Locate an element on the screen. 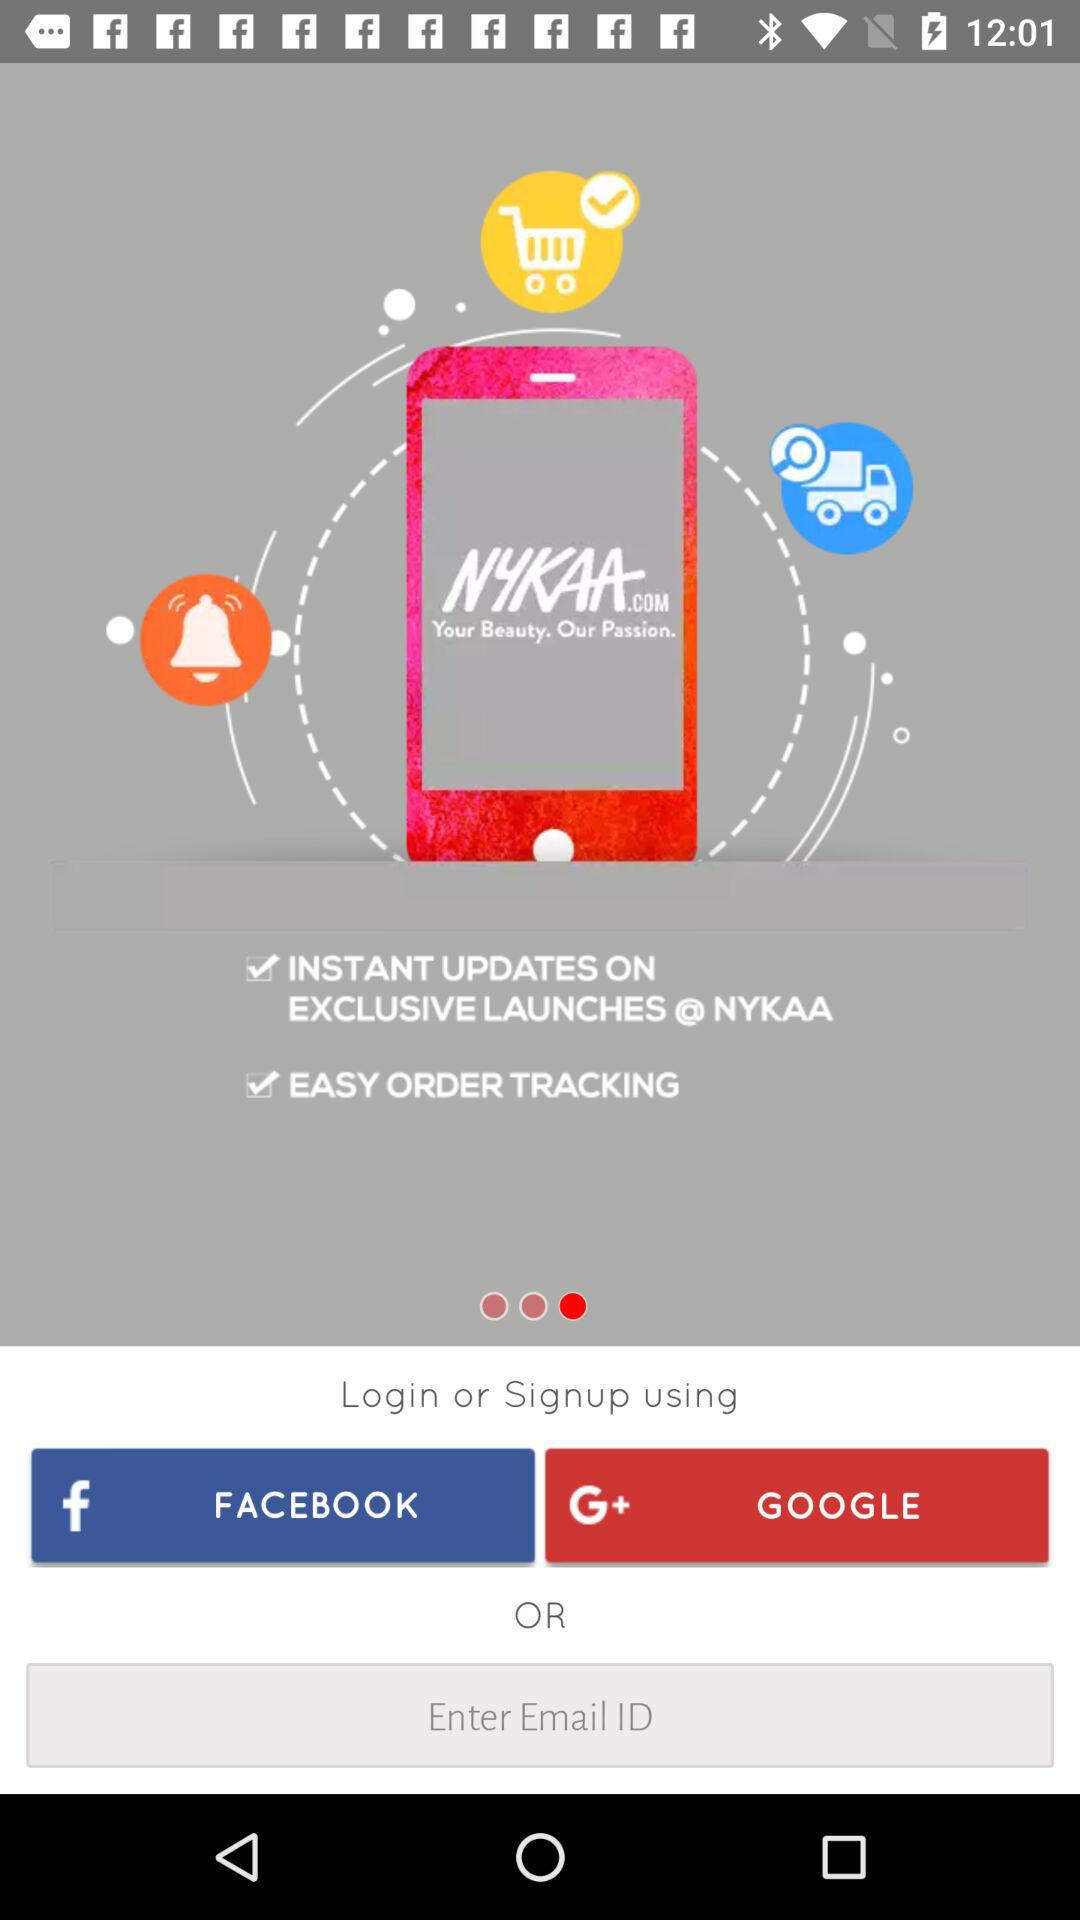  jump to the facebook icon is located at coordinates (283, 1504).